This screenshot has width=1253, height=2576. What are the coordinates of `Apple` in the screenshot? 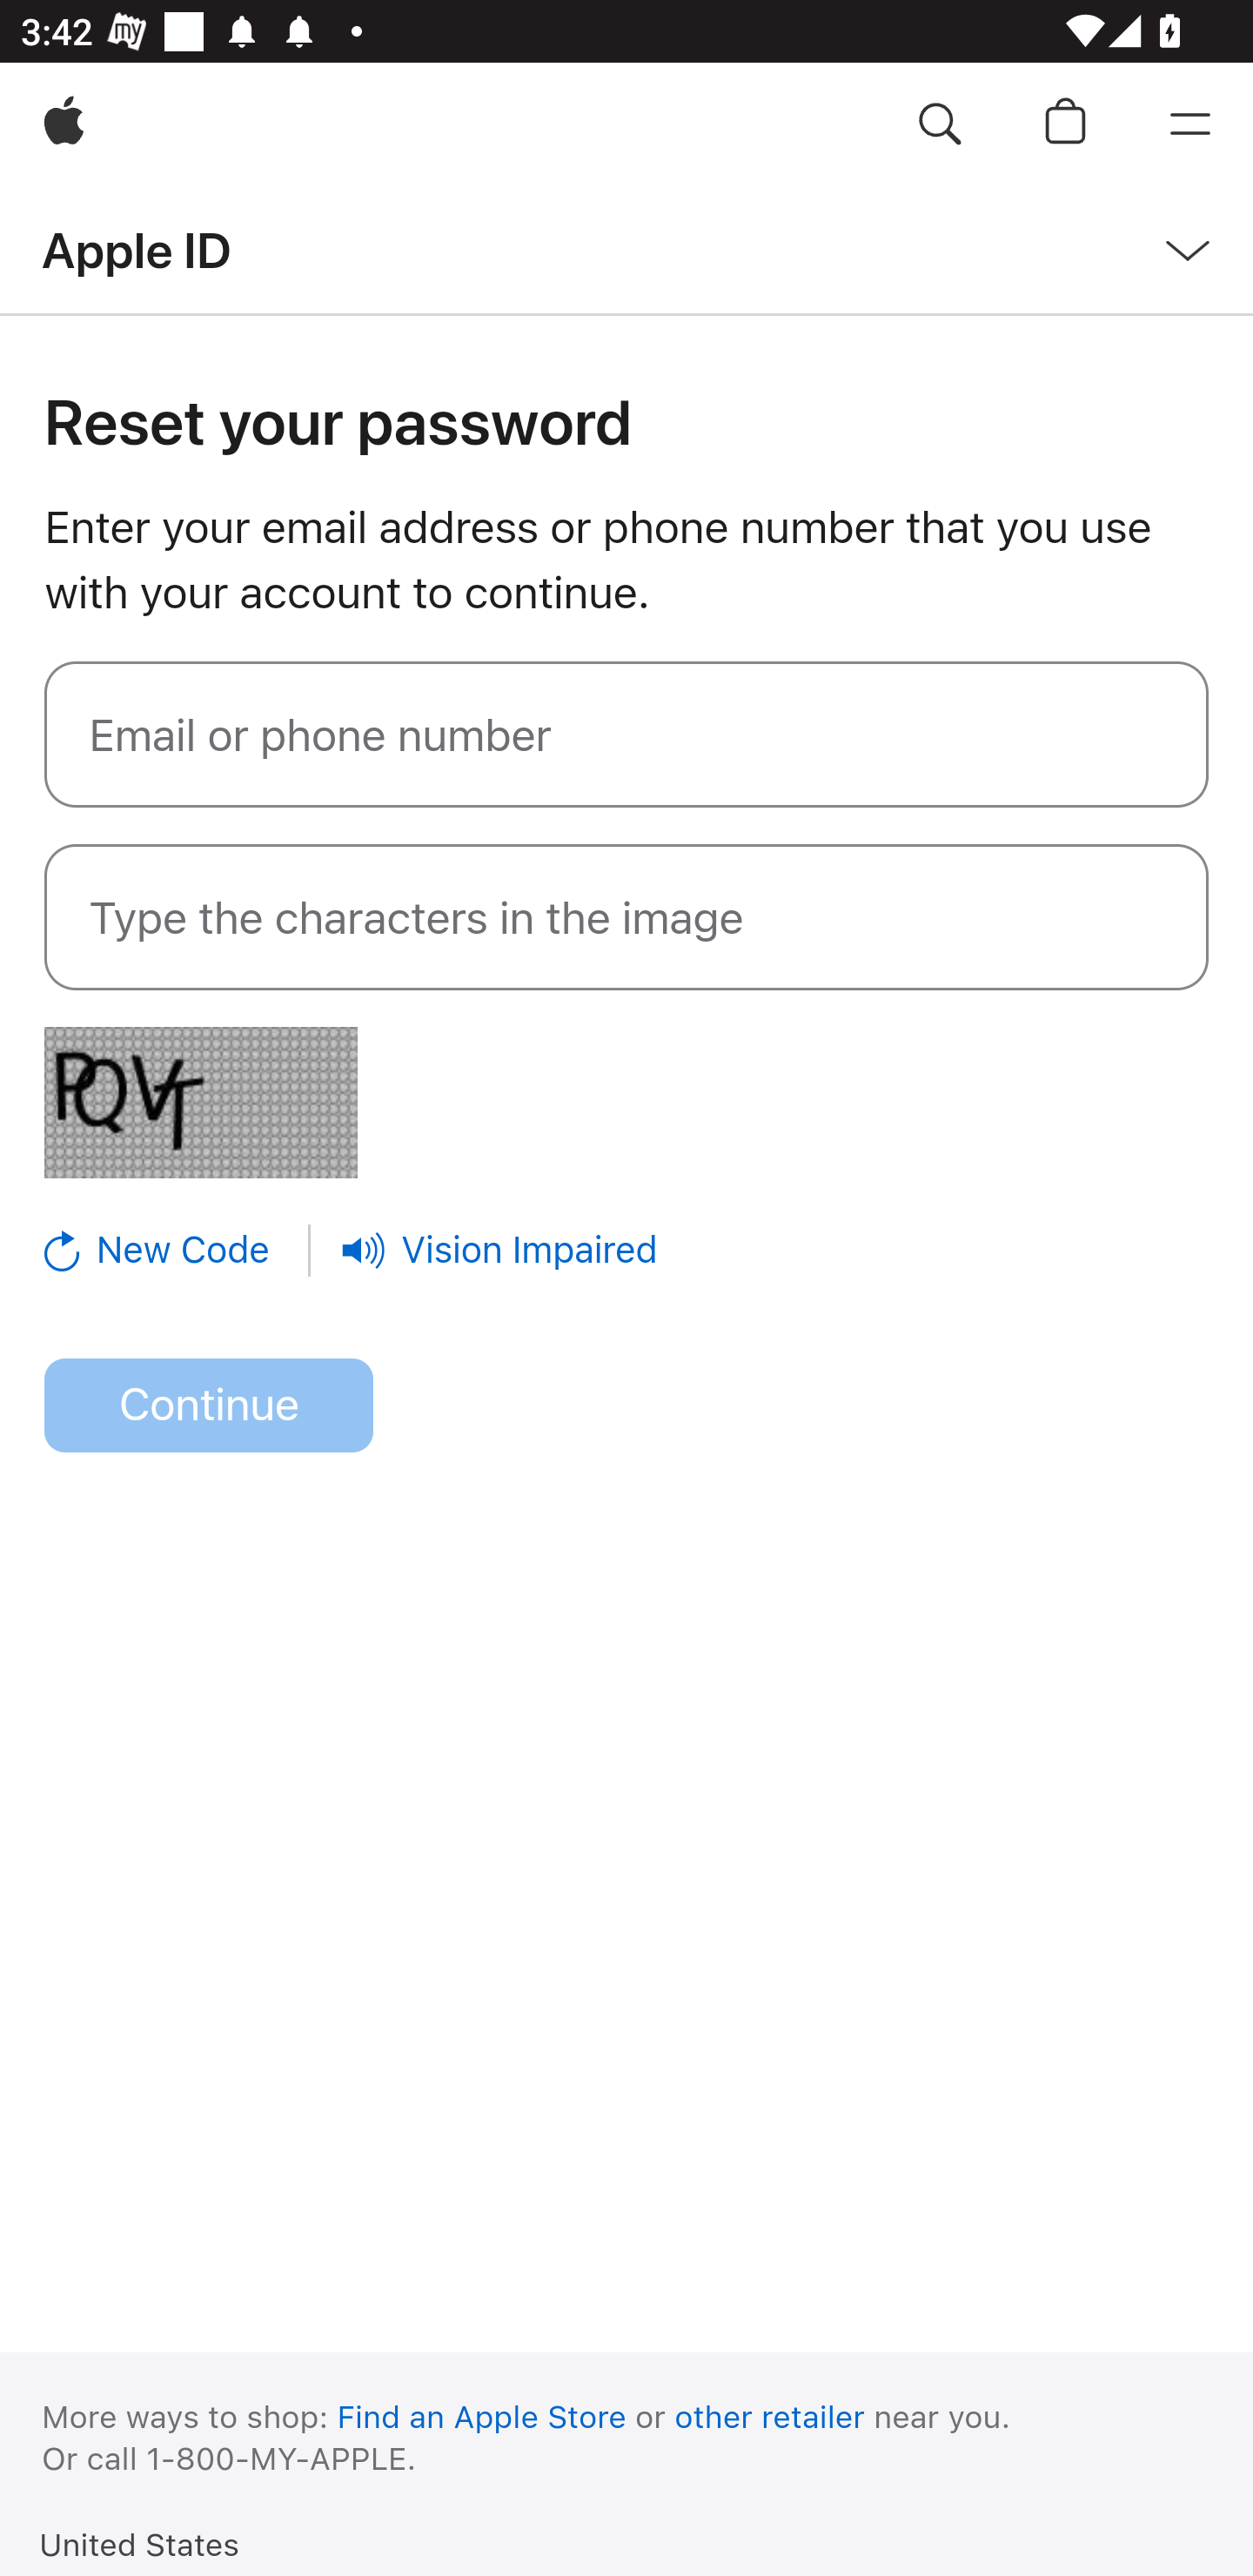 It's located at (64, 125).